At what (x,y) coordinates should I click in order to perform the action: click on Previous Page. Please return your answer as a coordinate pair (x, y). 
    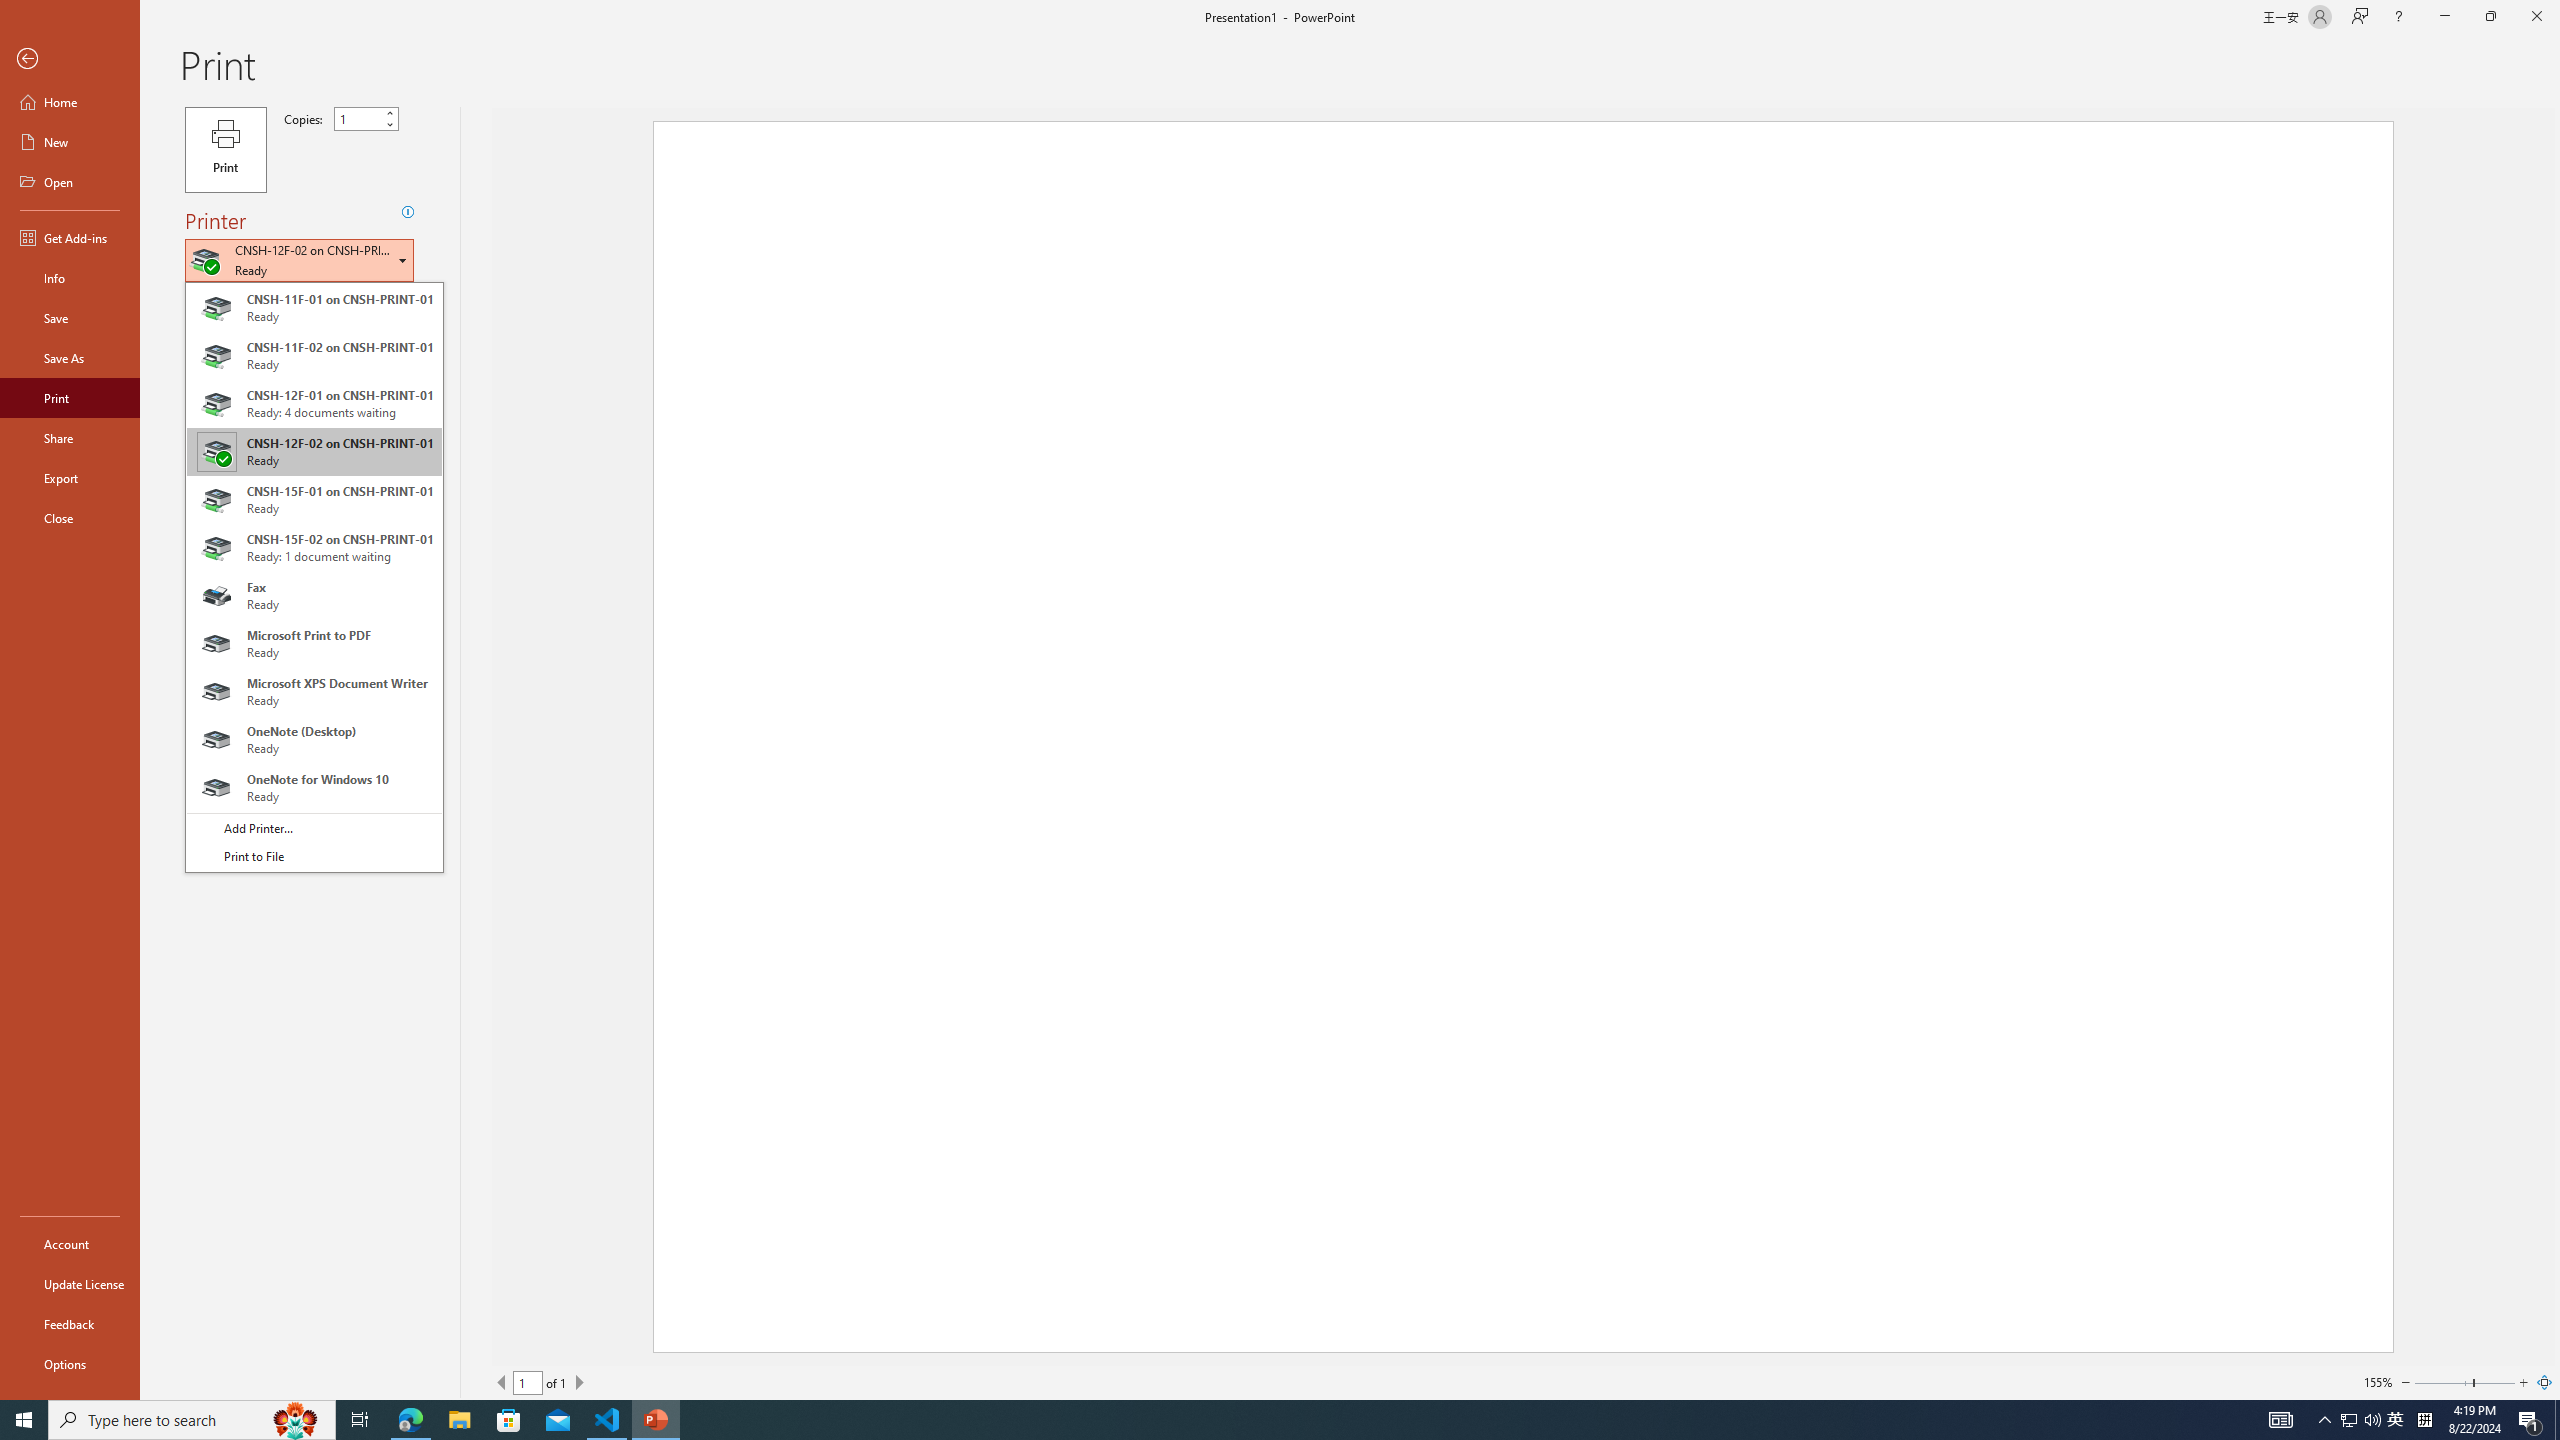
    Looking at the image, I should click on (502, 1382).